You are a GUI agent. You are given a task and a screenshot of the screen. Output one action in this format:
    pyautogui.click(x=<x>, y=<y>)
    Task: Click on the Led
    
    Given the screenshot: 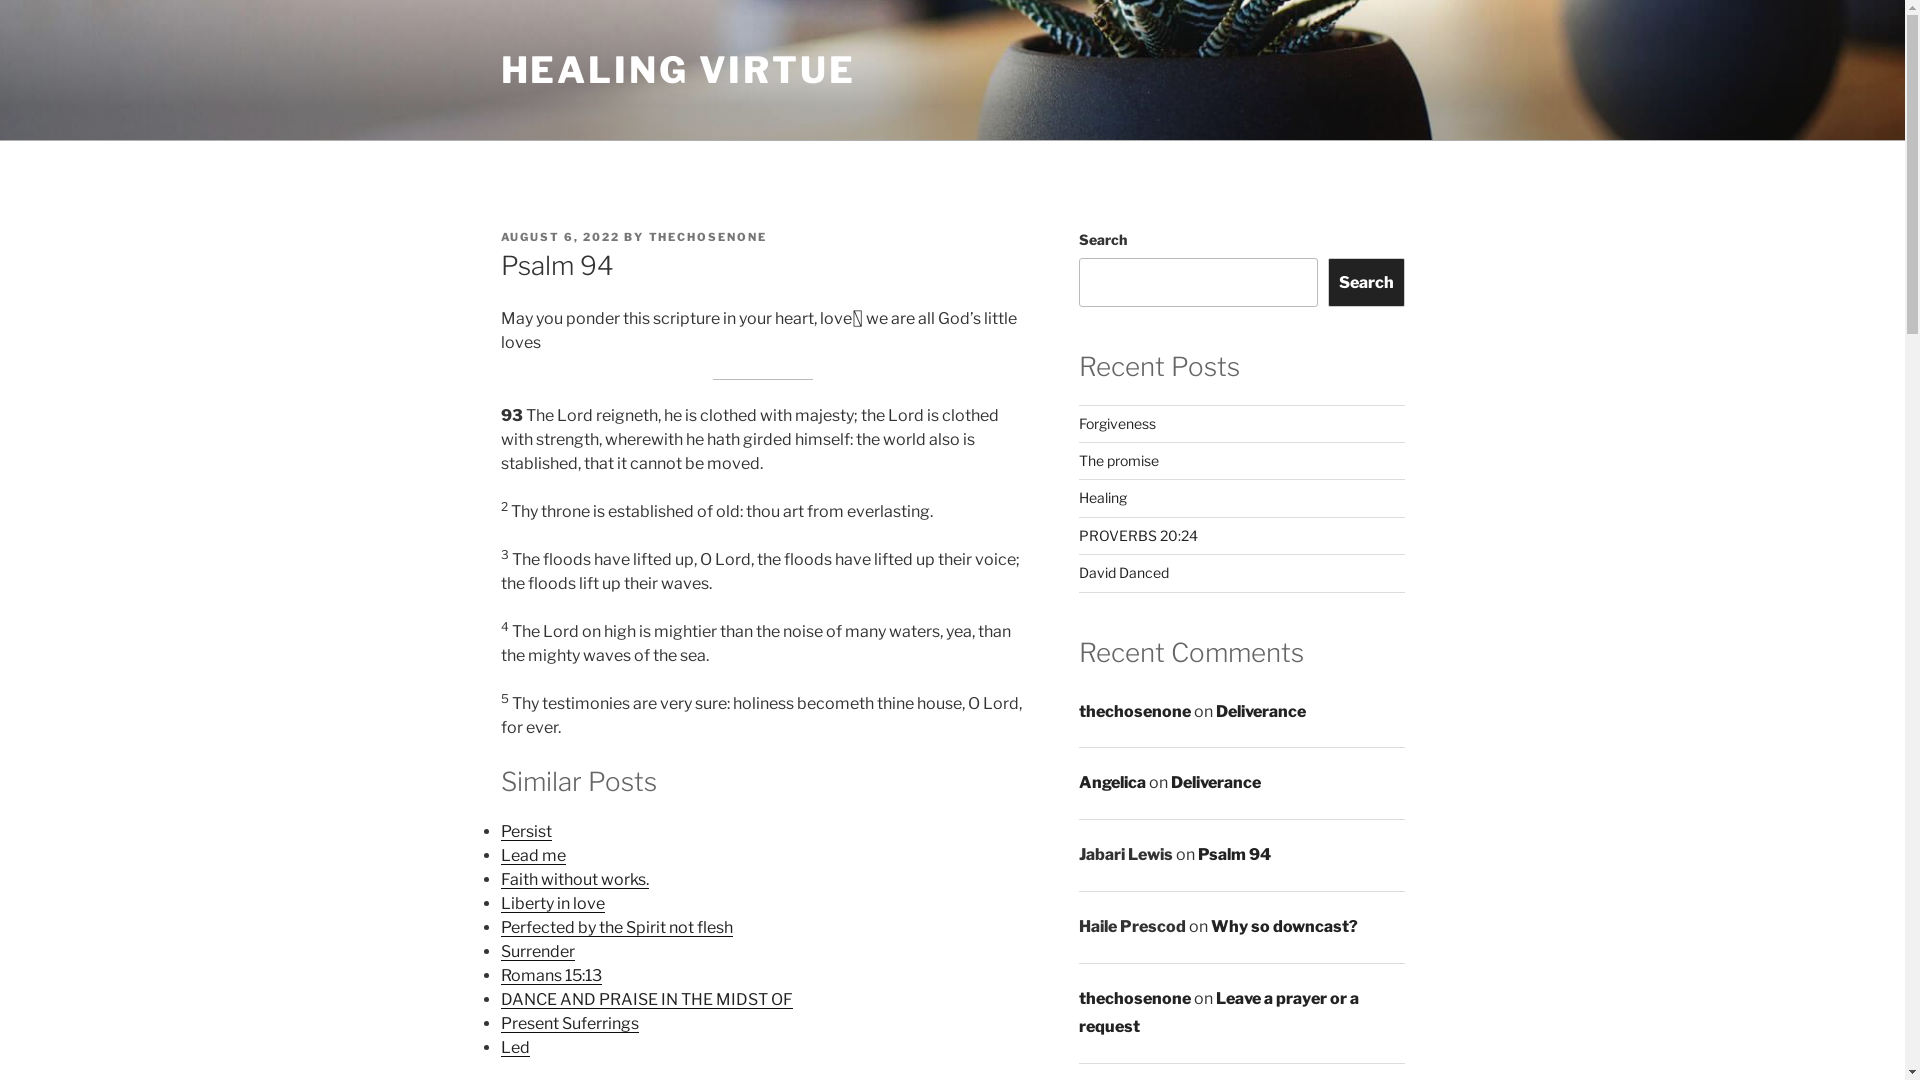 What is the action you would take?
    pyautogui.click(x=514, y=1048)
    